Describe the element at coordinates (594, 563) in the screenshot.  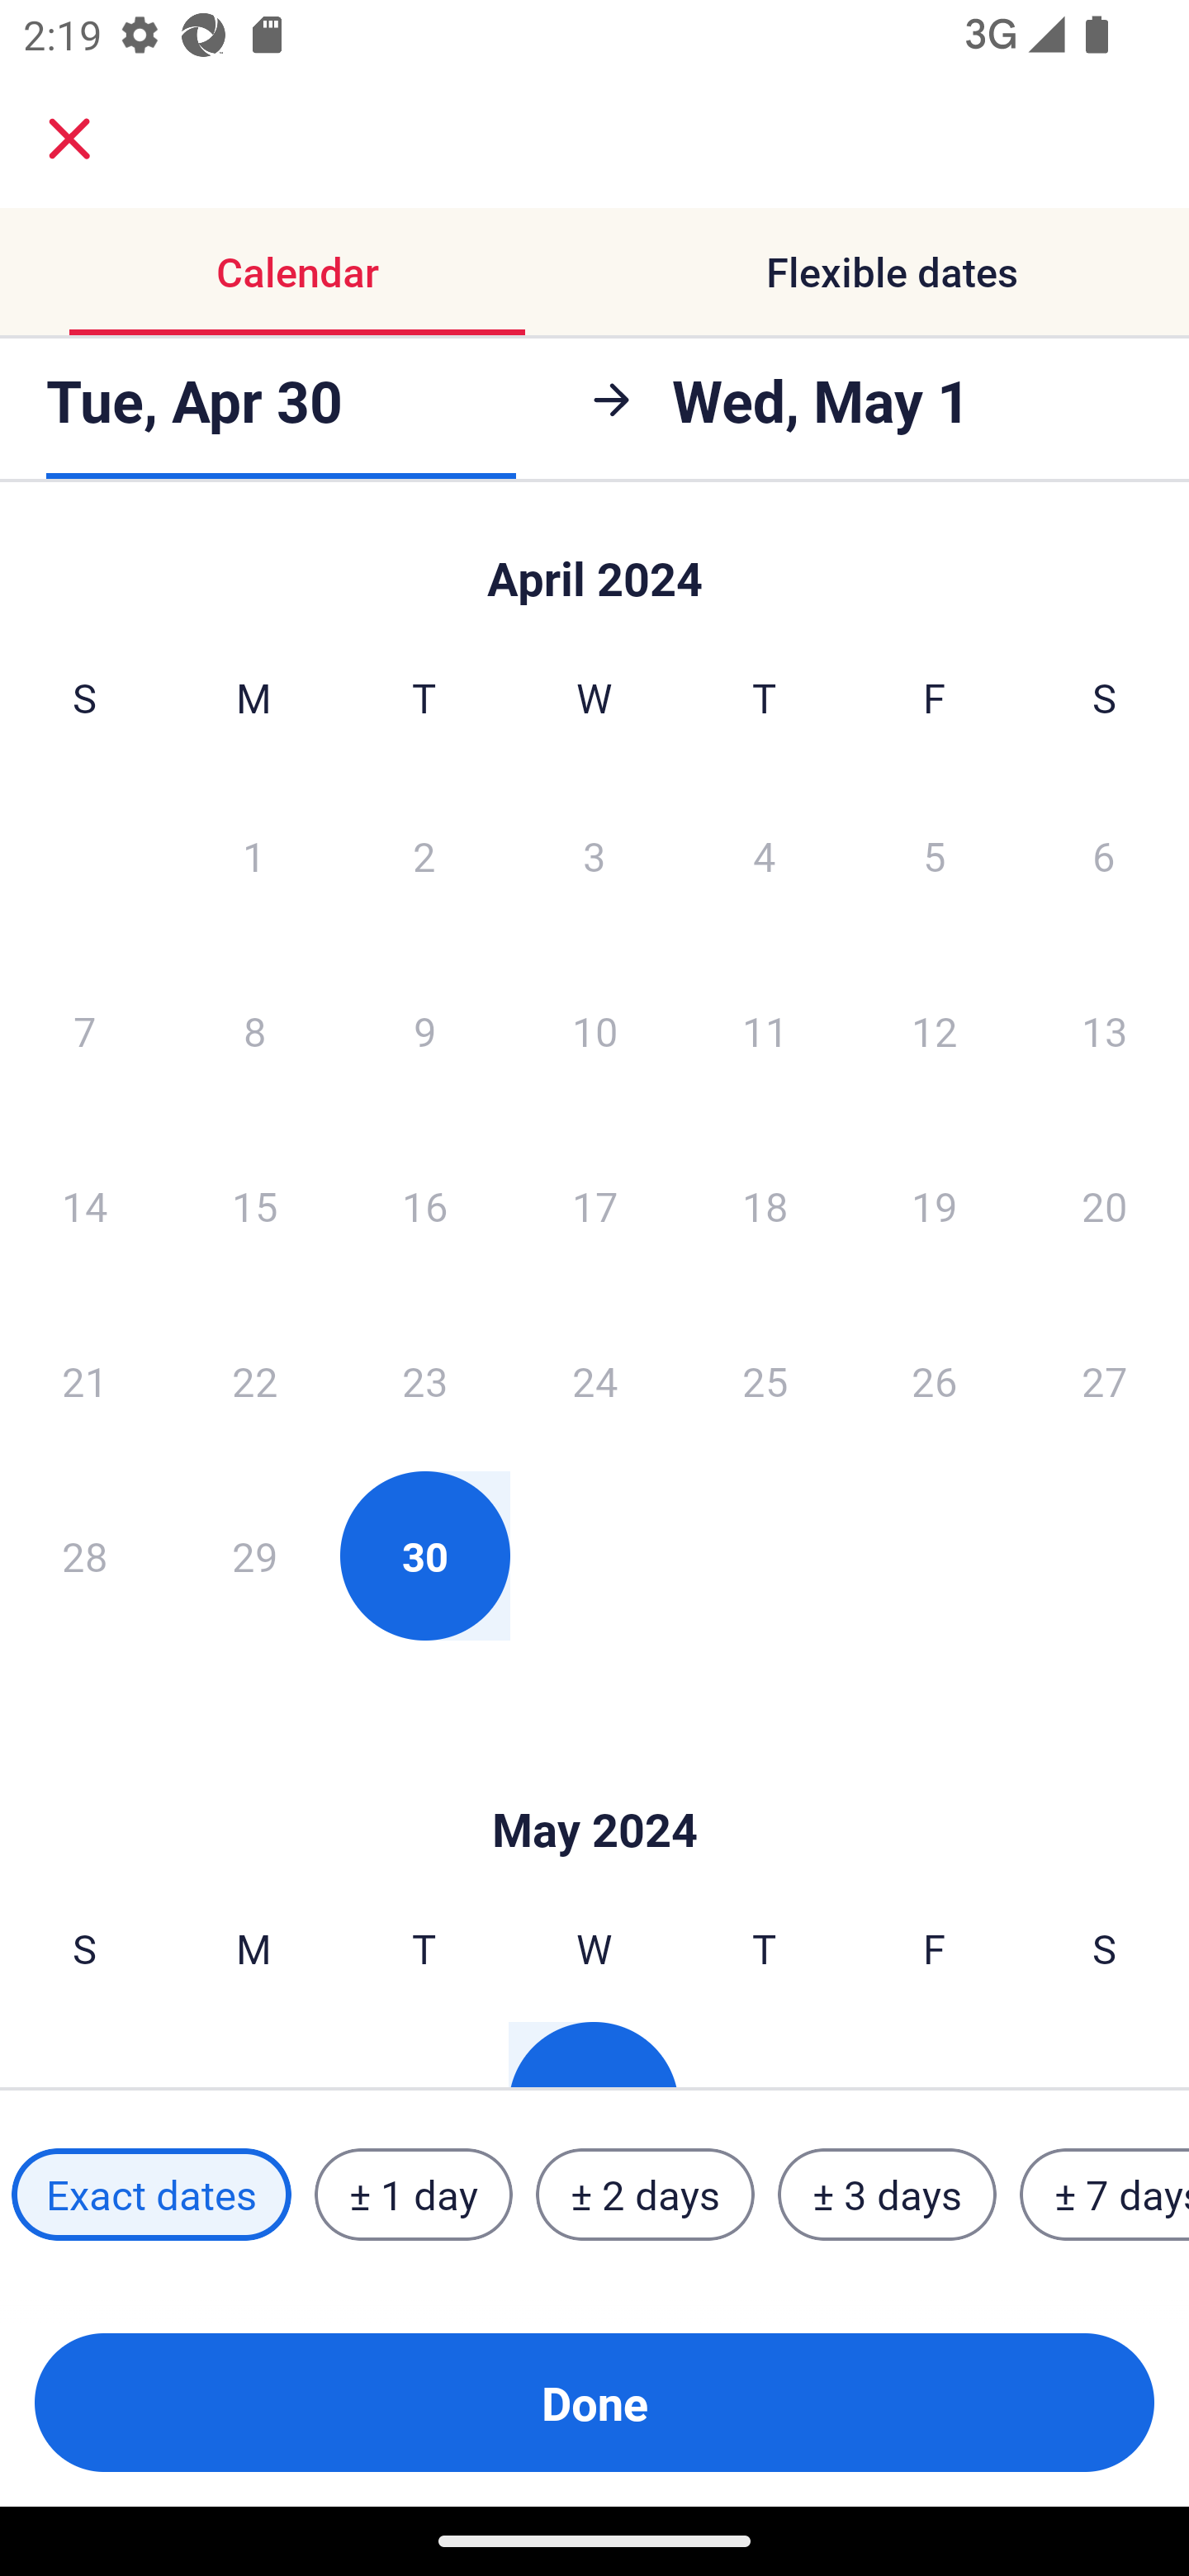
I see `Skip to Done` at that location.